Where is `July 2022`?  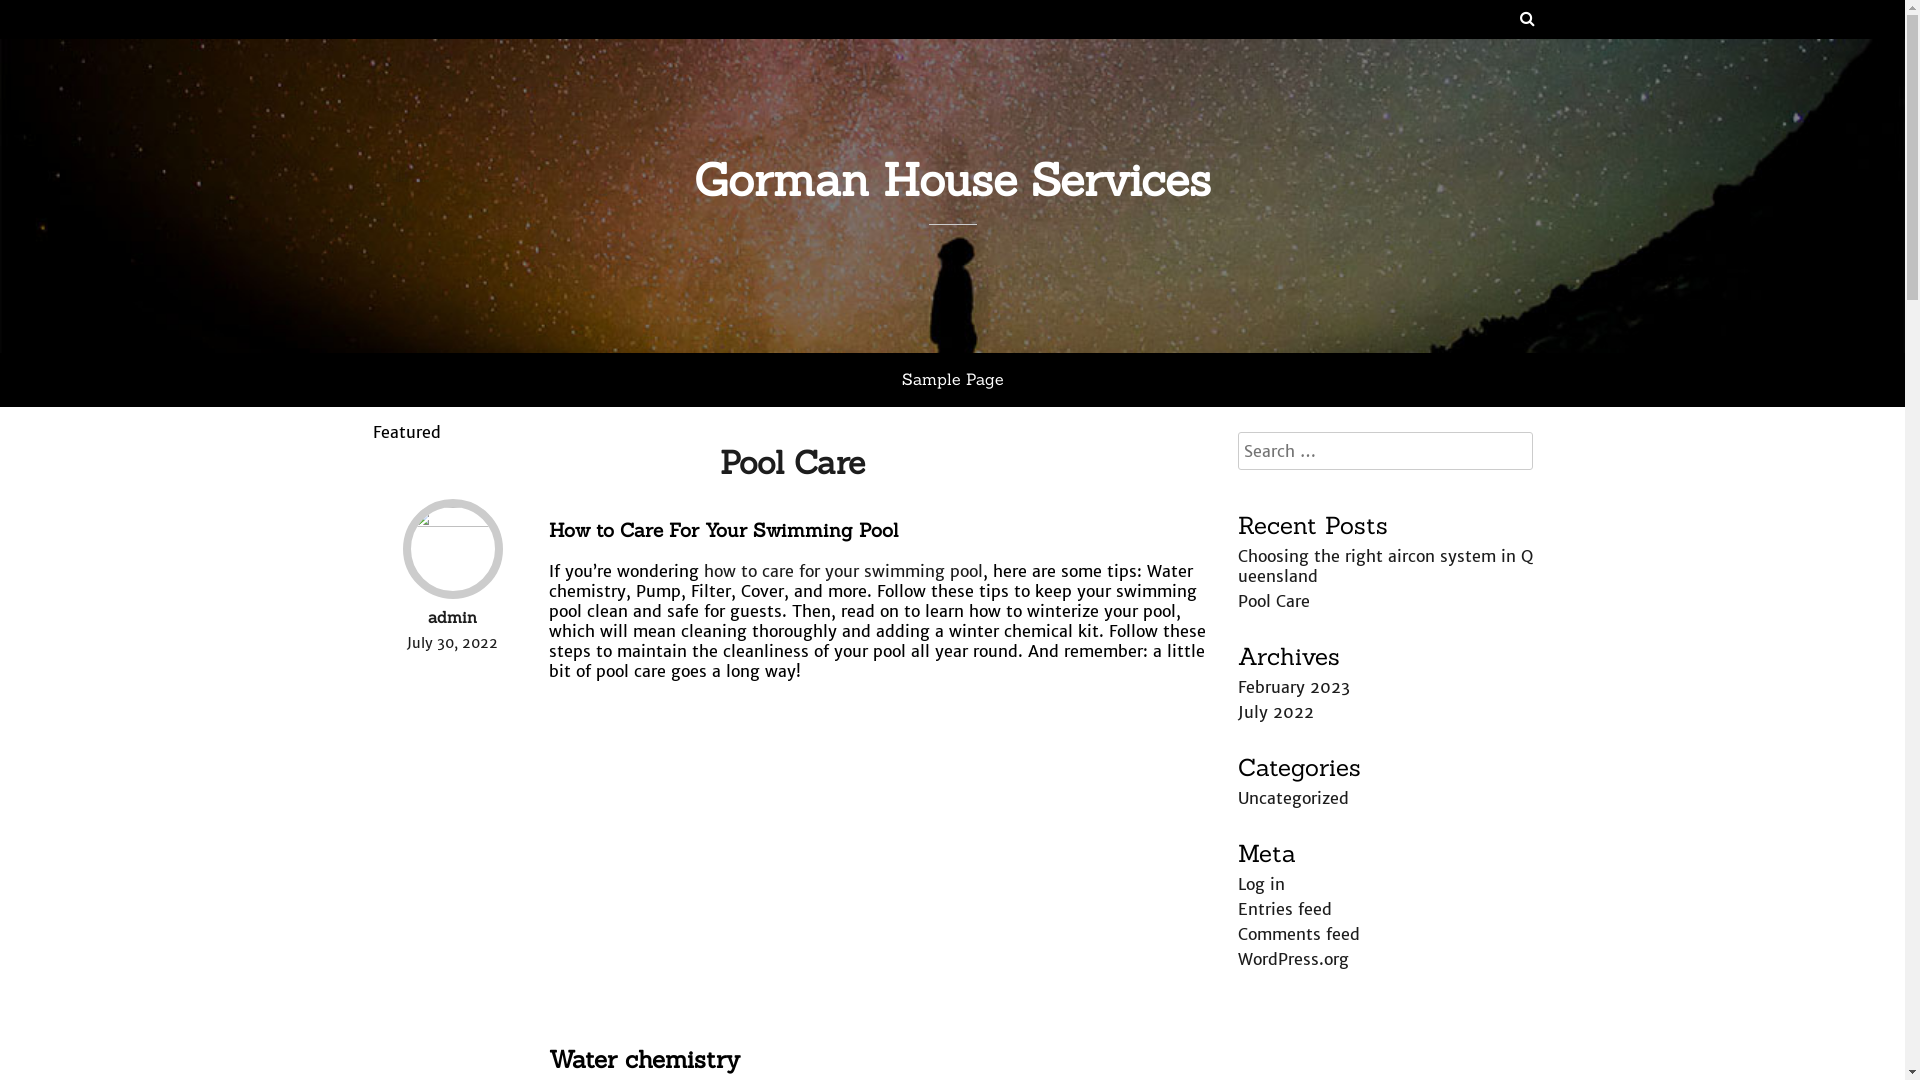 July 2022 is located at coordinates (1276, 712).